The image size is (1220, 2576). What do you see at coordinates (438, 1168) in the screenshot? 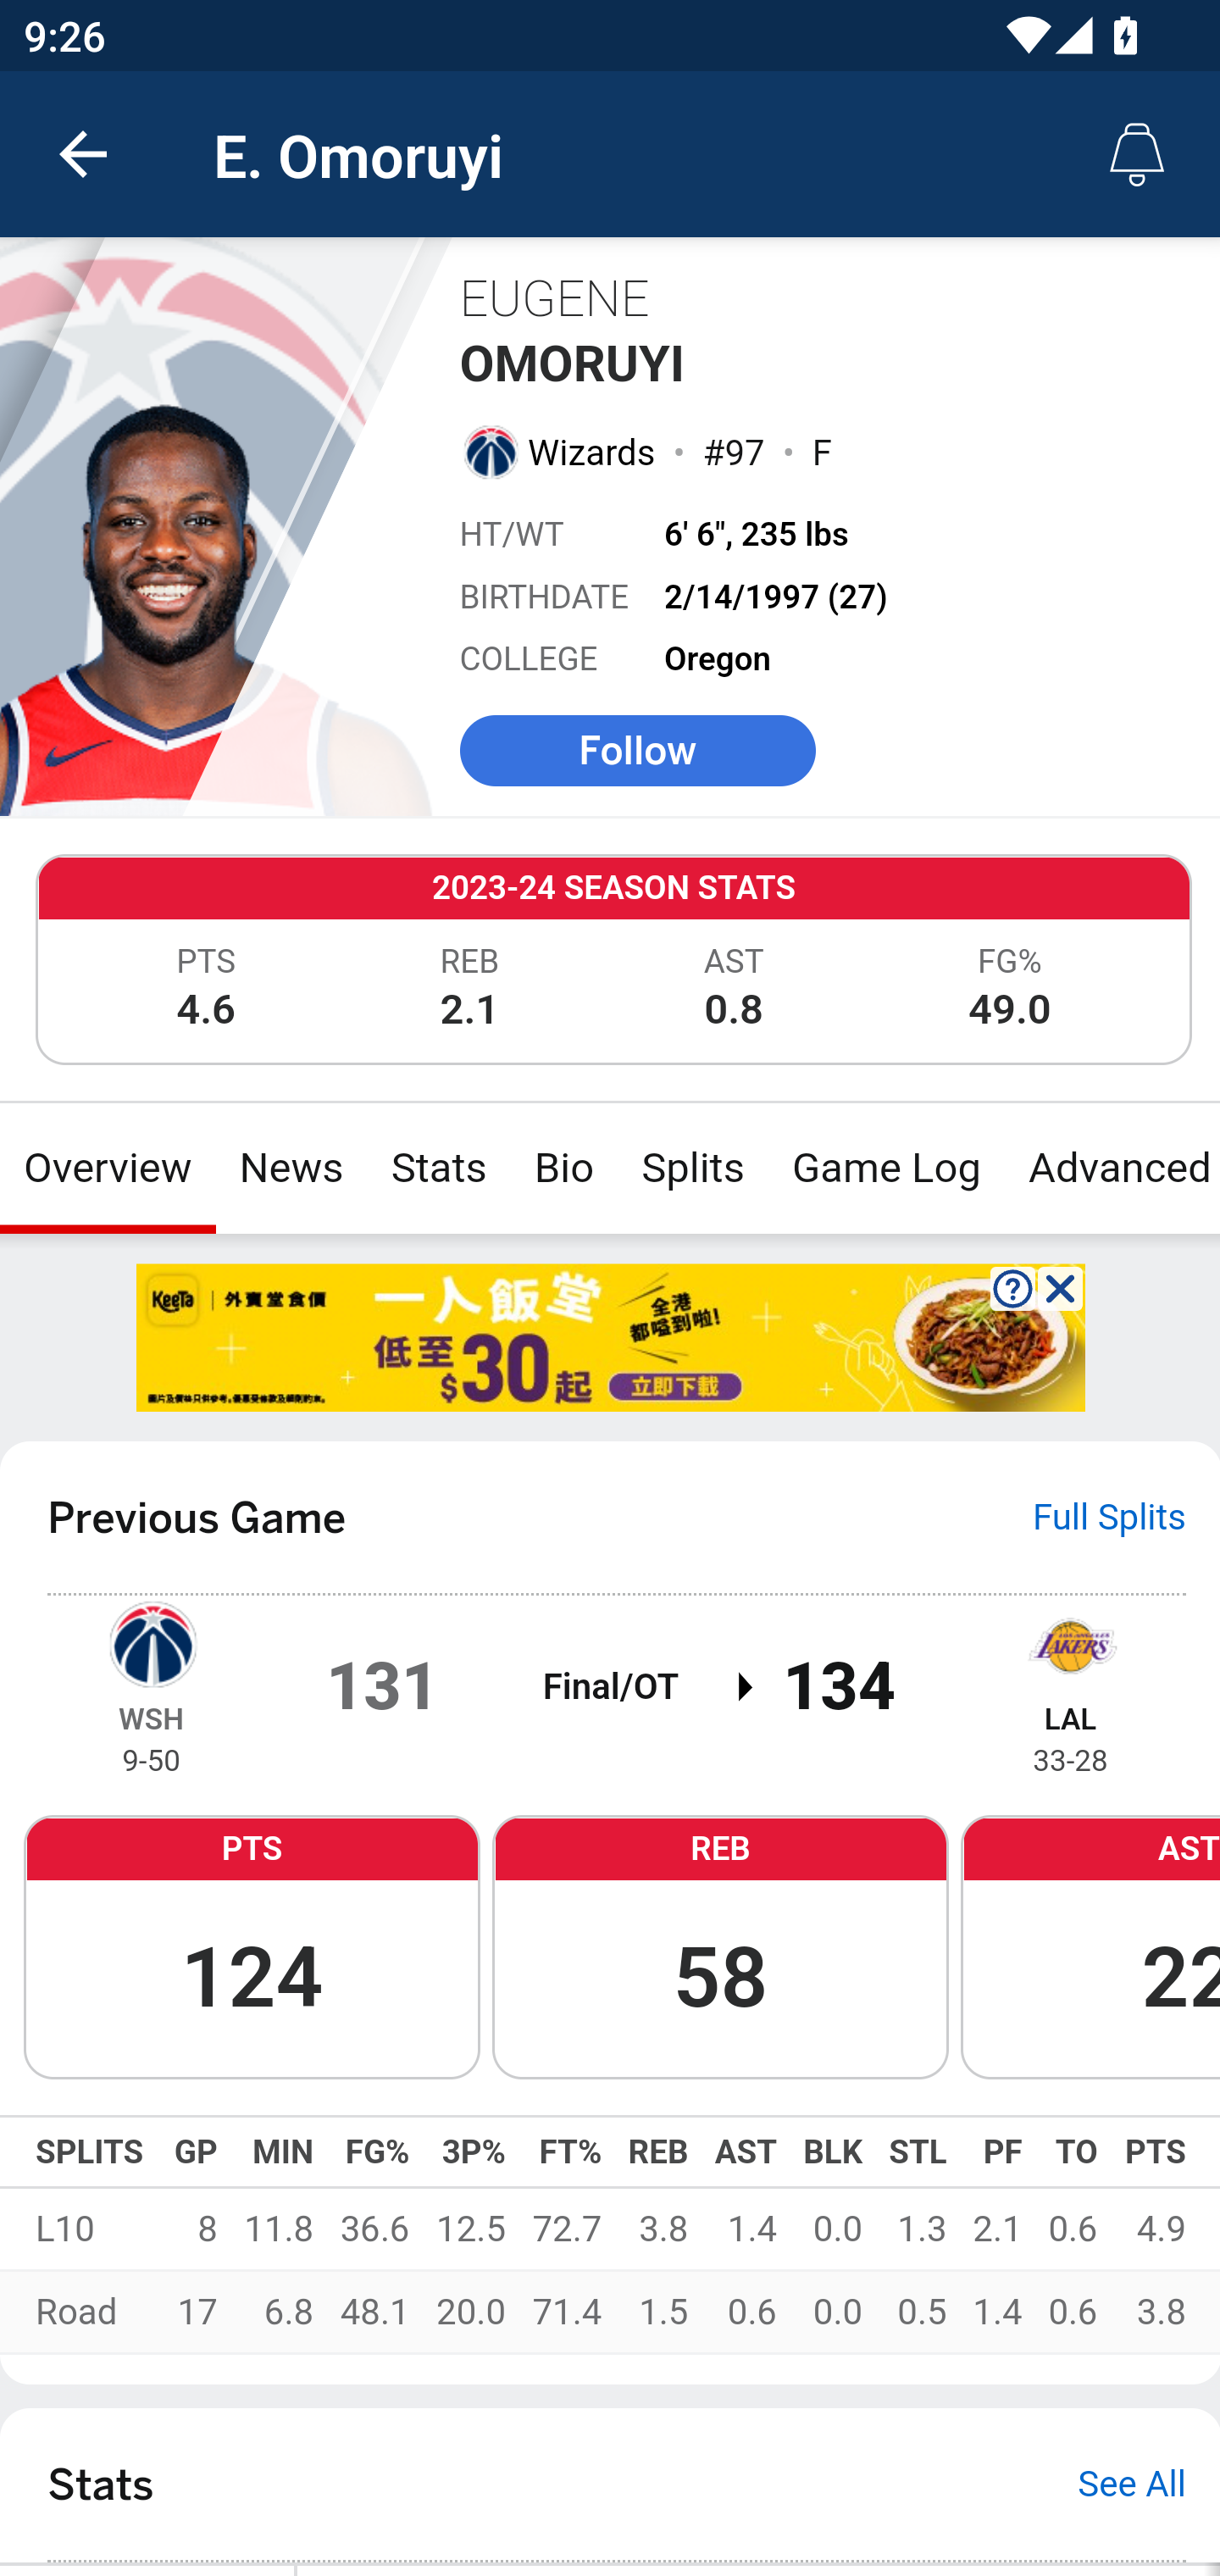
I see `Stats` at bounding box center [438, 1168].